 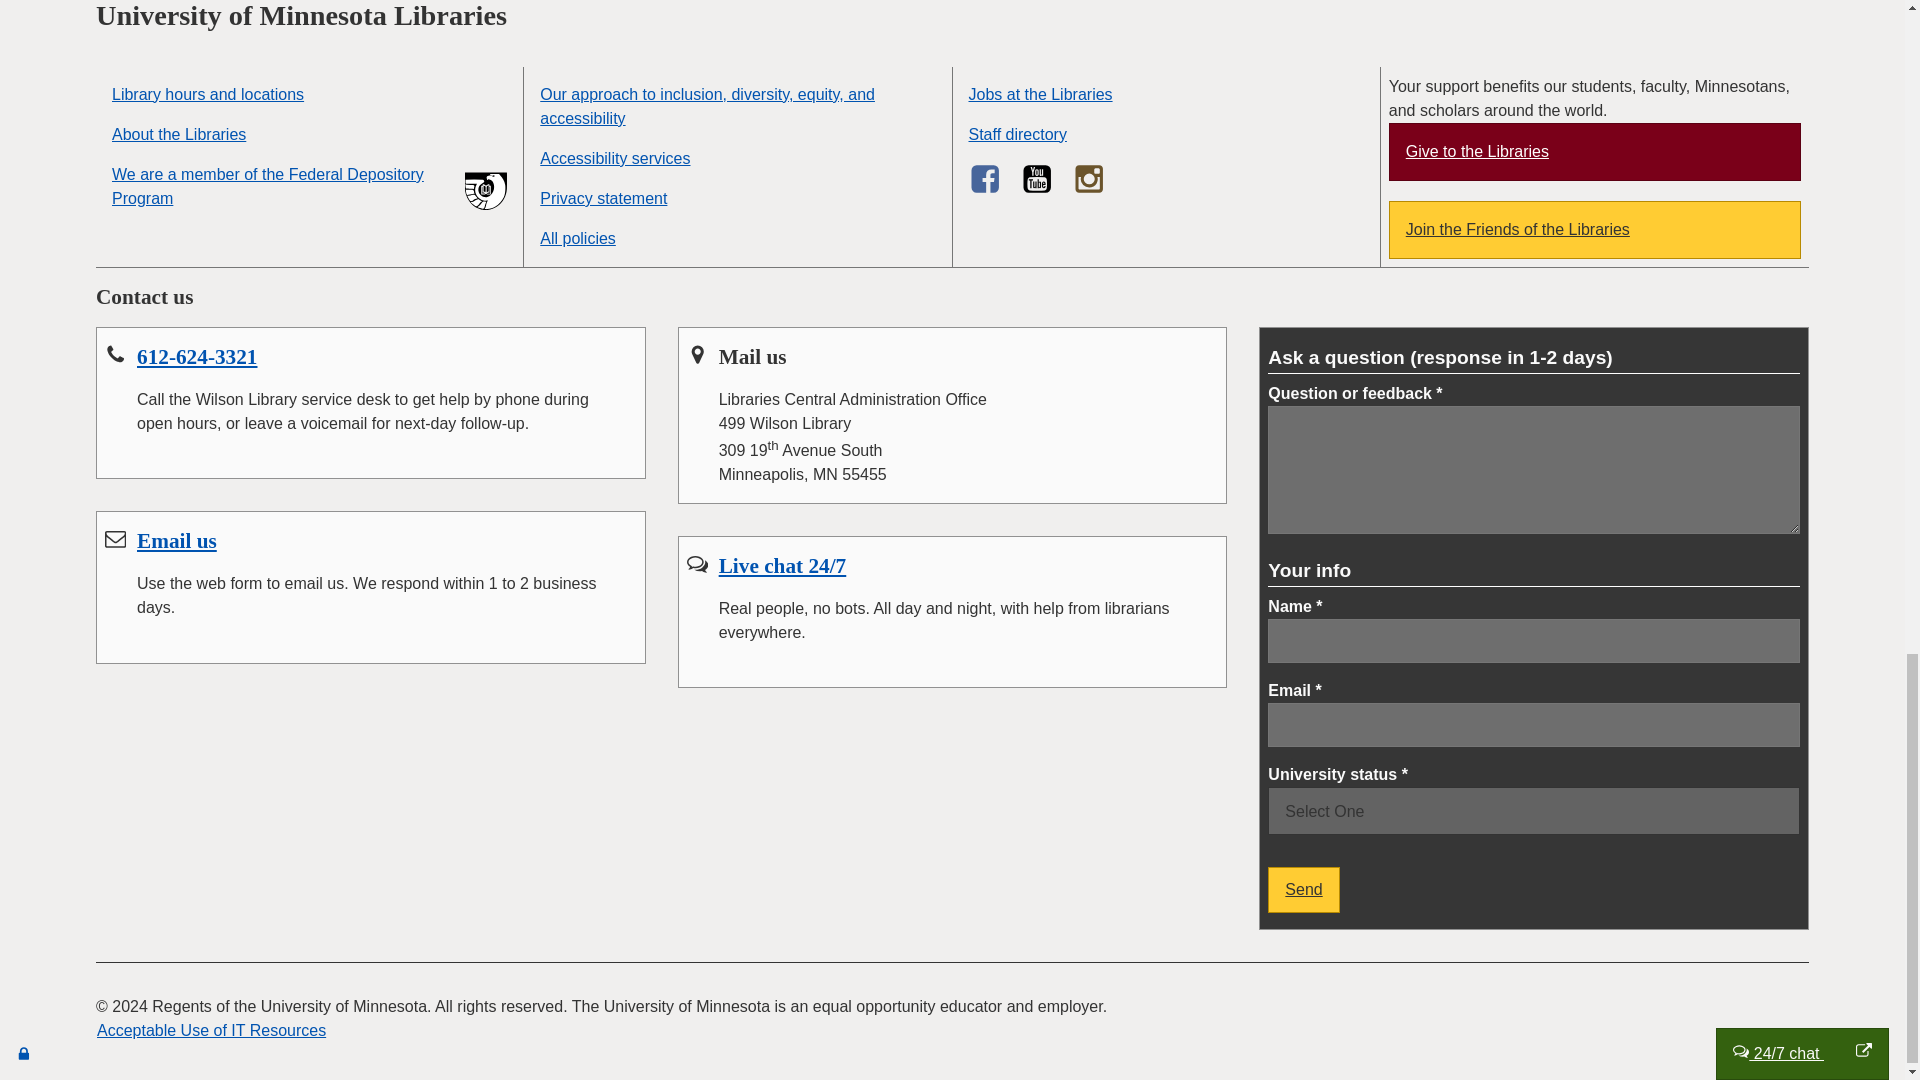 What do you see at coordinates (308, 187) in the screenshot?
I see `We are a member of the Federal Depository Program` at bounding box center [308, 187].